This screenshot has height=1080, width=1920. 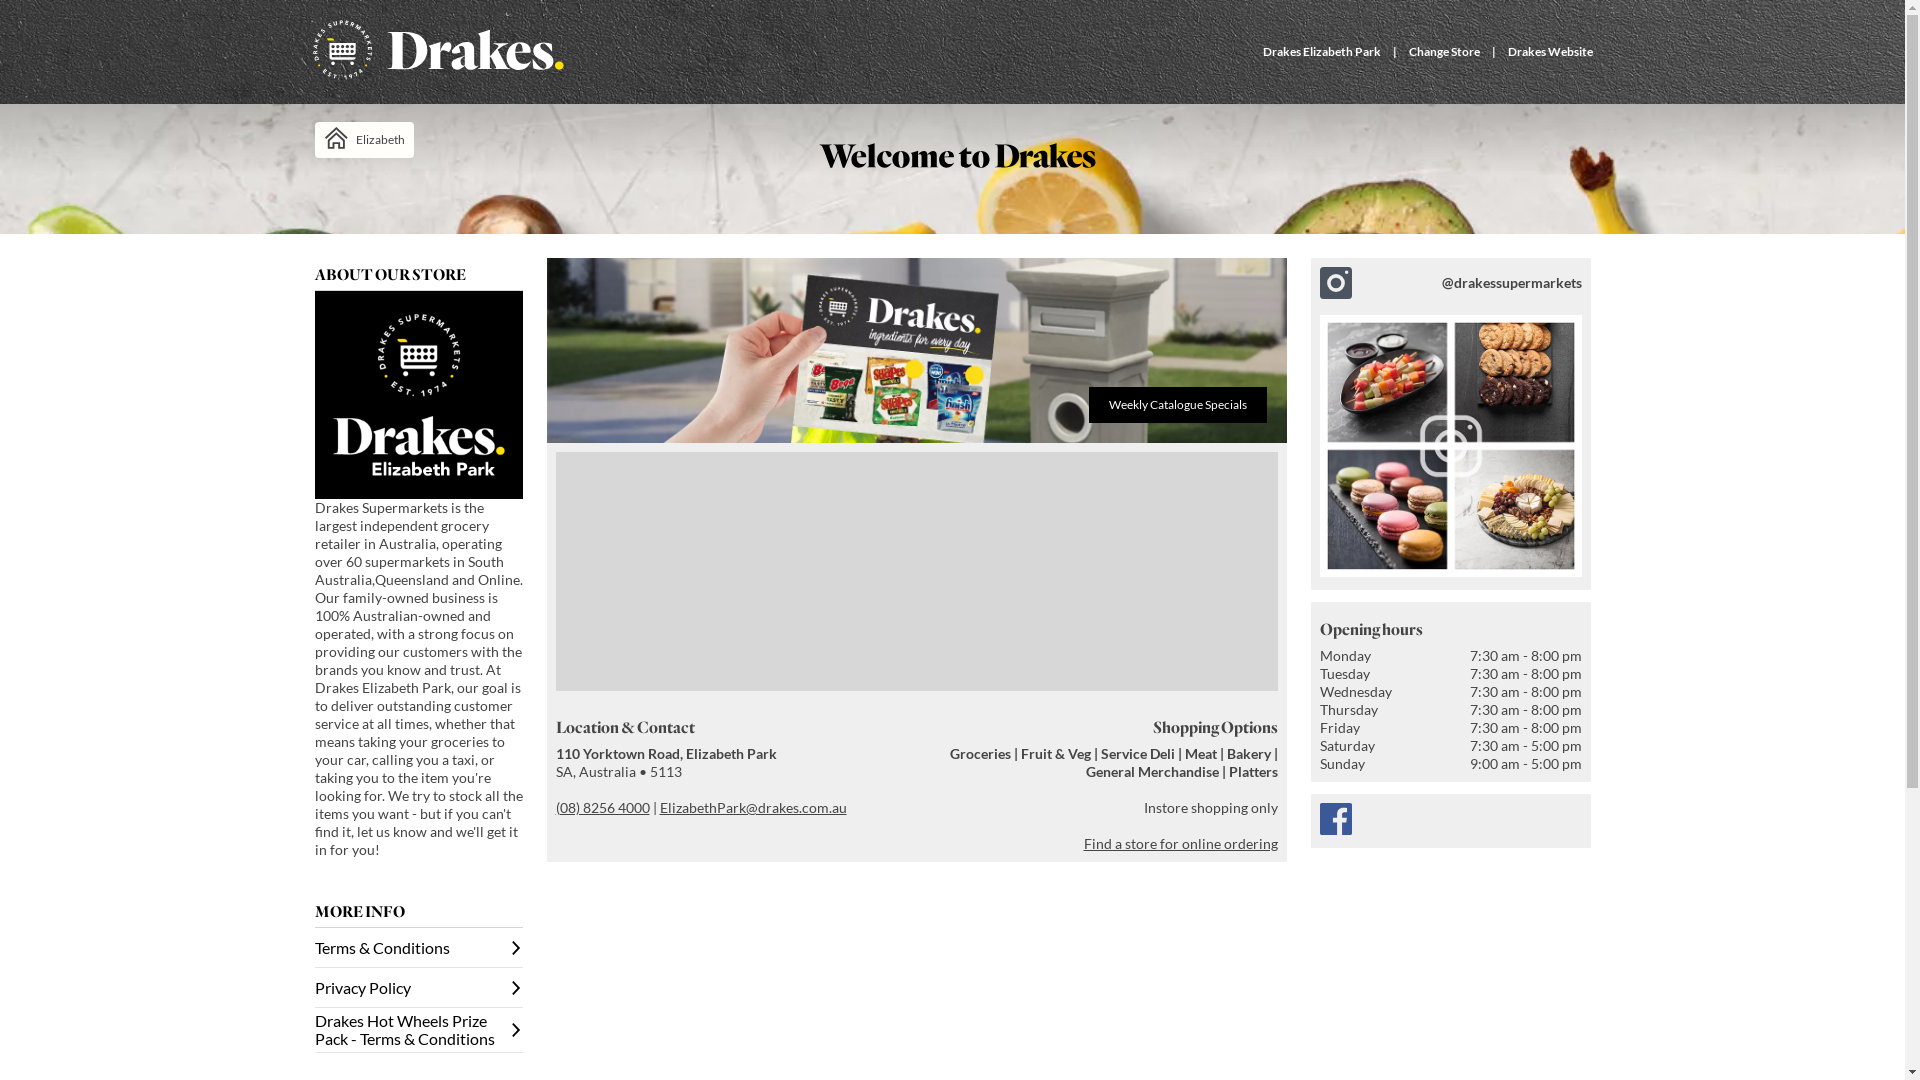 I want to click on Change Store, so click(x=1444, y=52).